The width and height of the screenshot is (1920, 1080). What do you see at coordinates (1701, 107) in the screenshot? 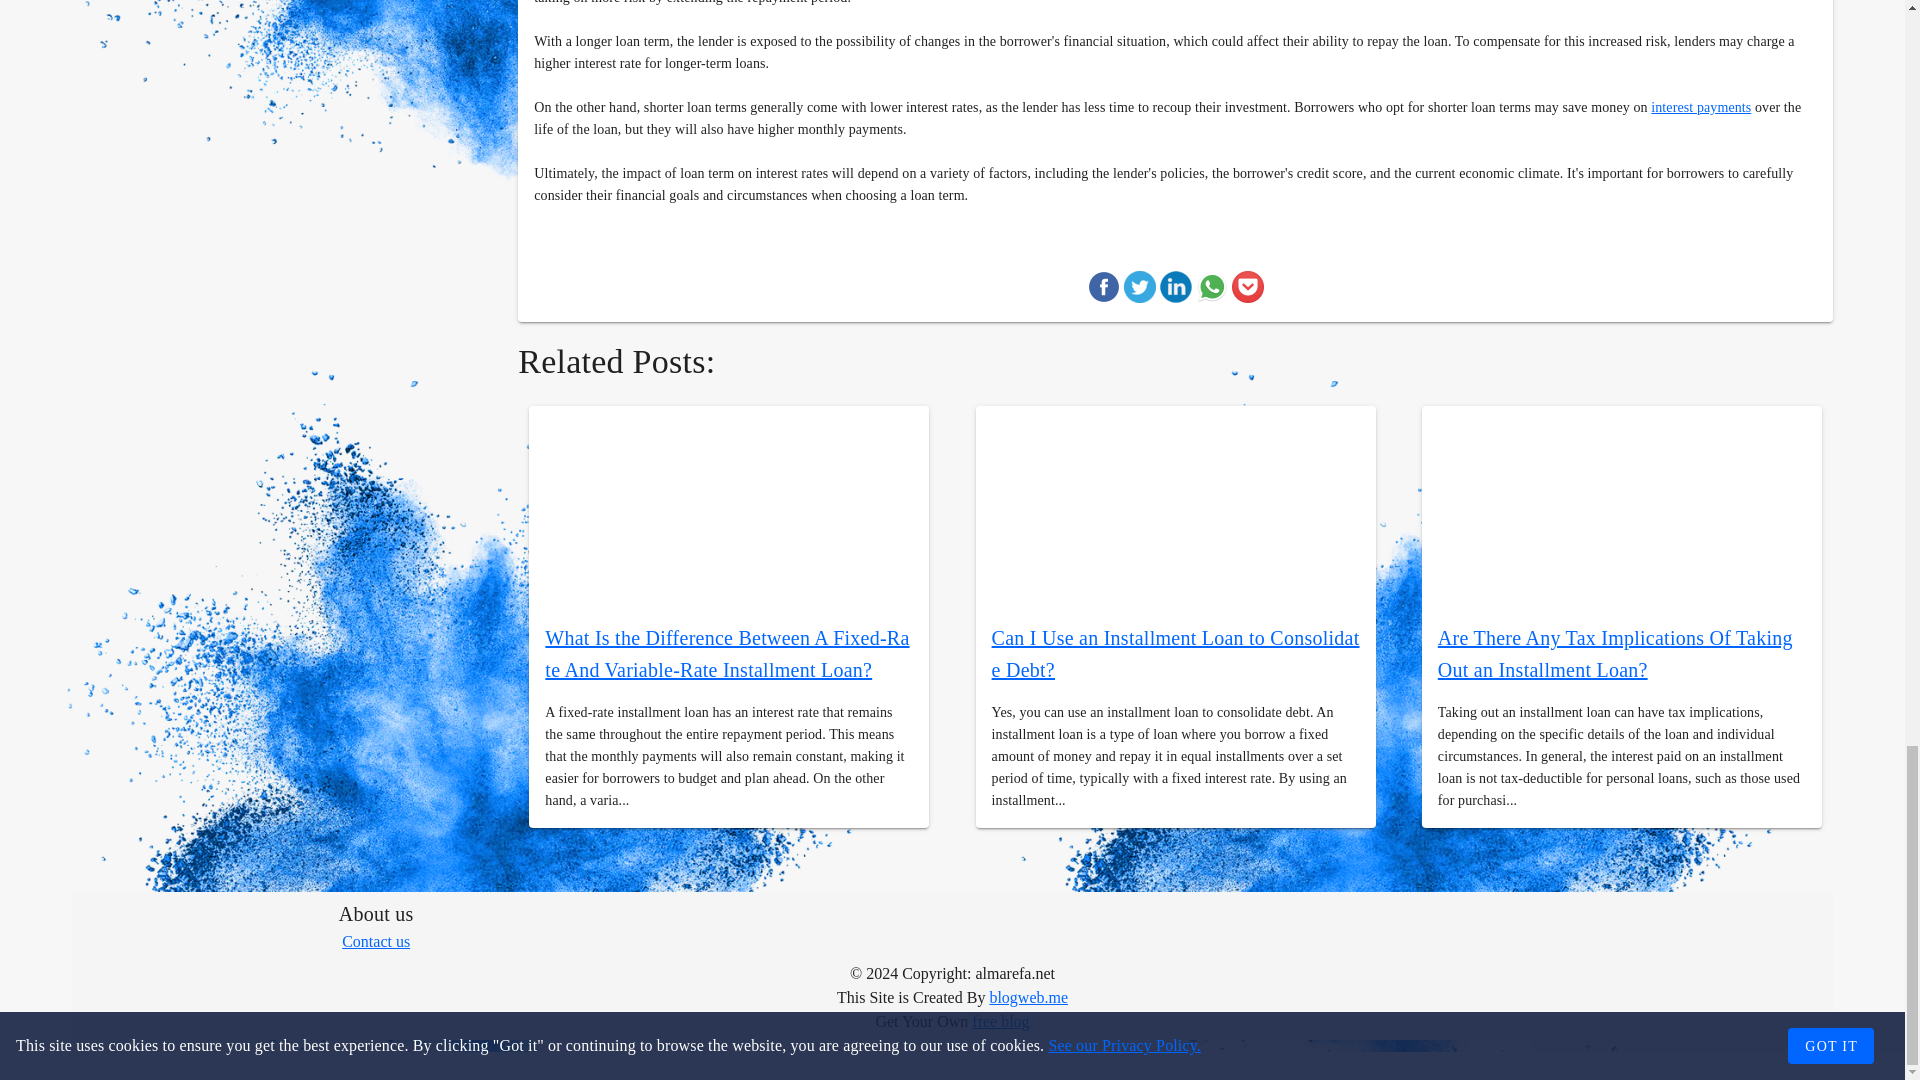
I see `interest payments` at bounding box center [1701, 107].